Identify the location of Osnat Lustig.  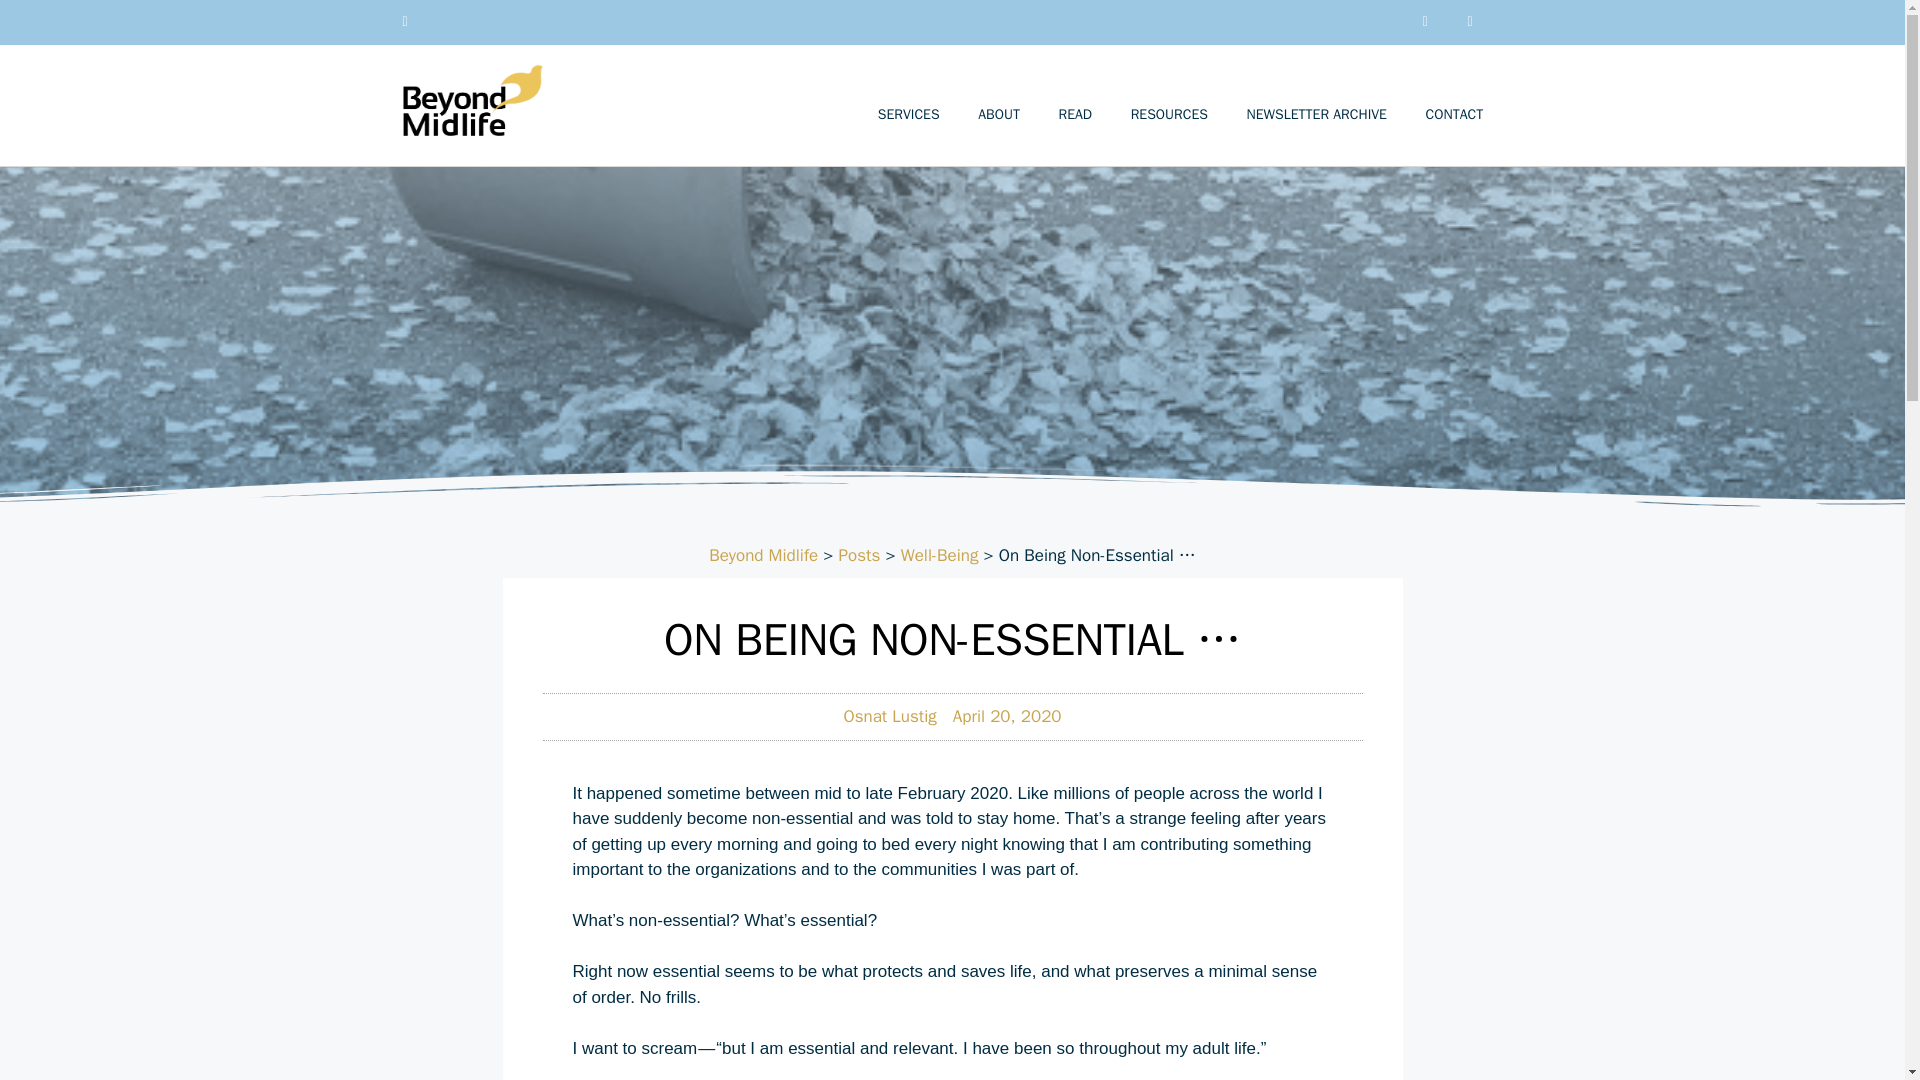
(889, 717).